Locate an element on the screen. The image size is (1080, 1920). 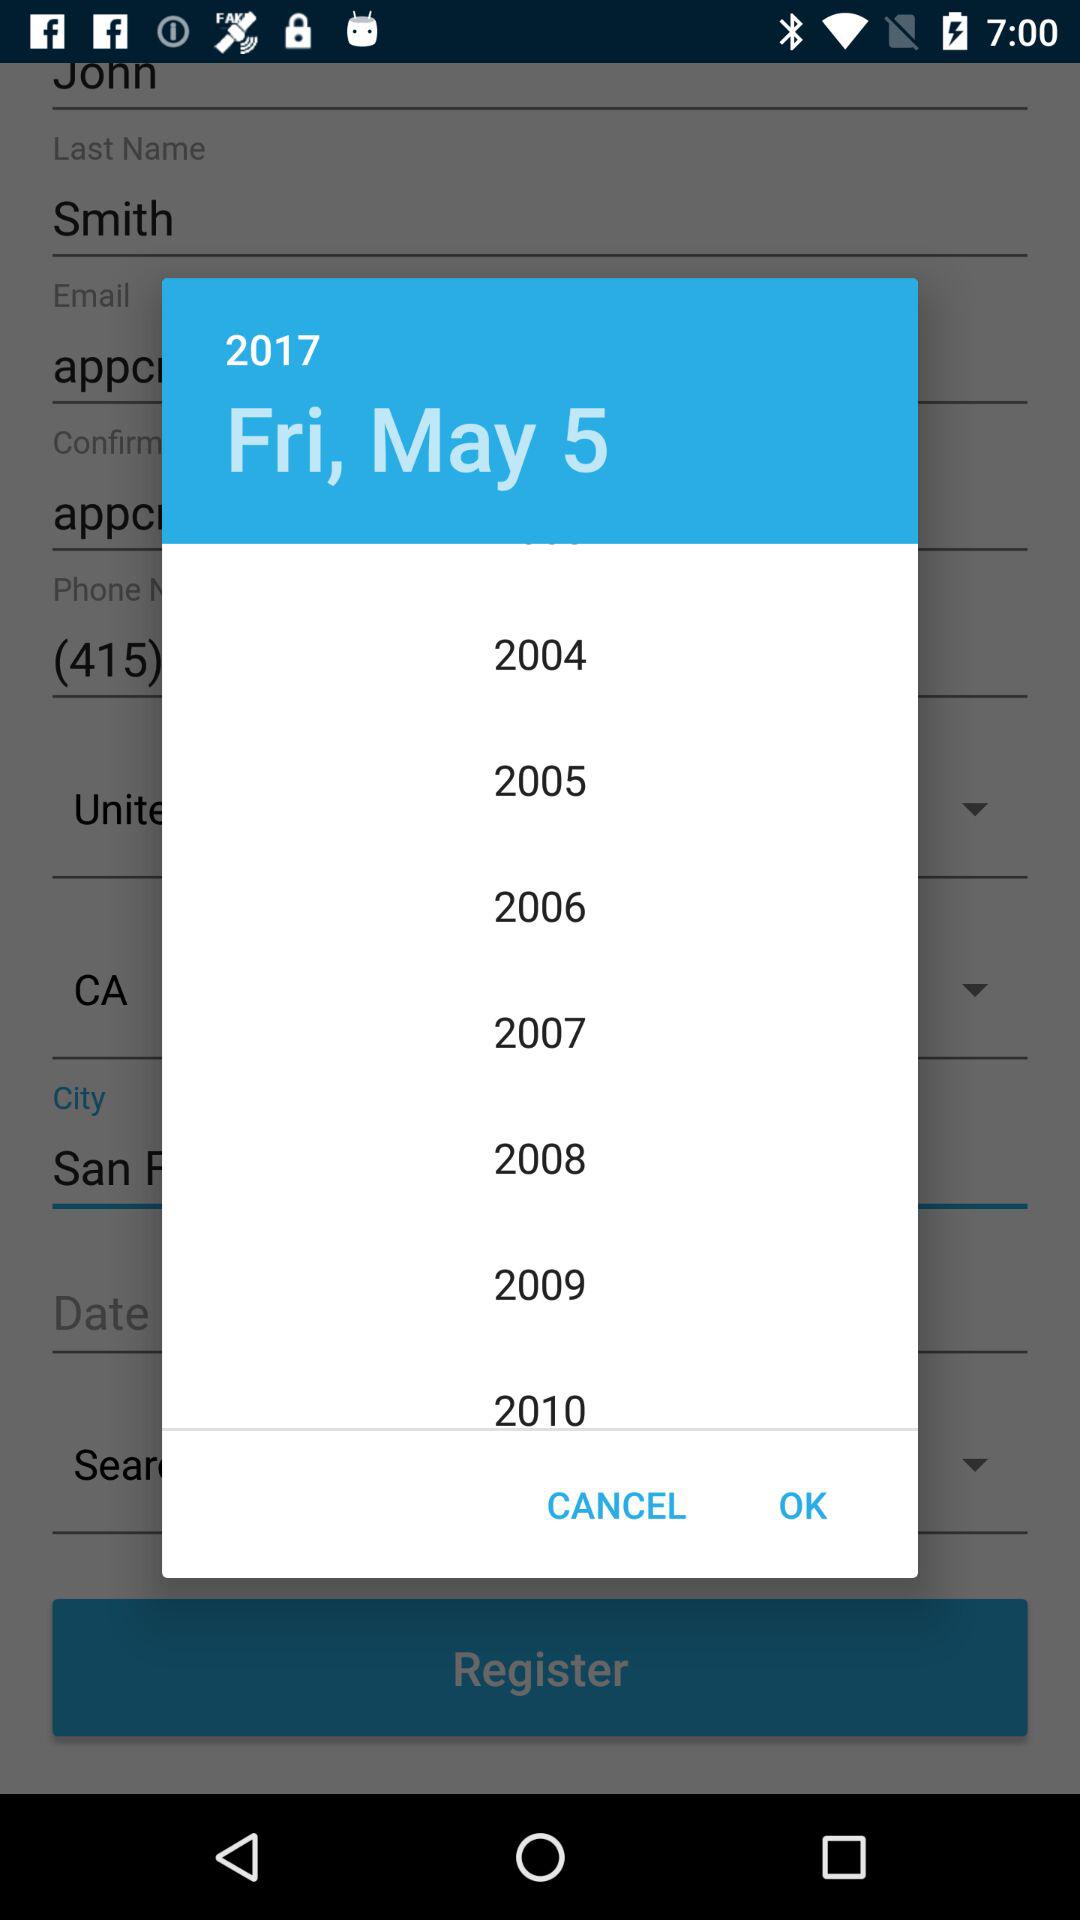
select icon below 2010 is located at coordinates (616, 1504).